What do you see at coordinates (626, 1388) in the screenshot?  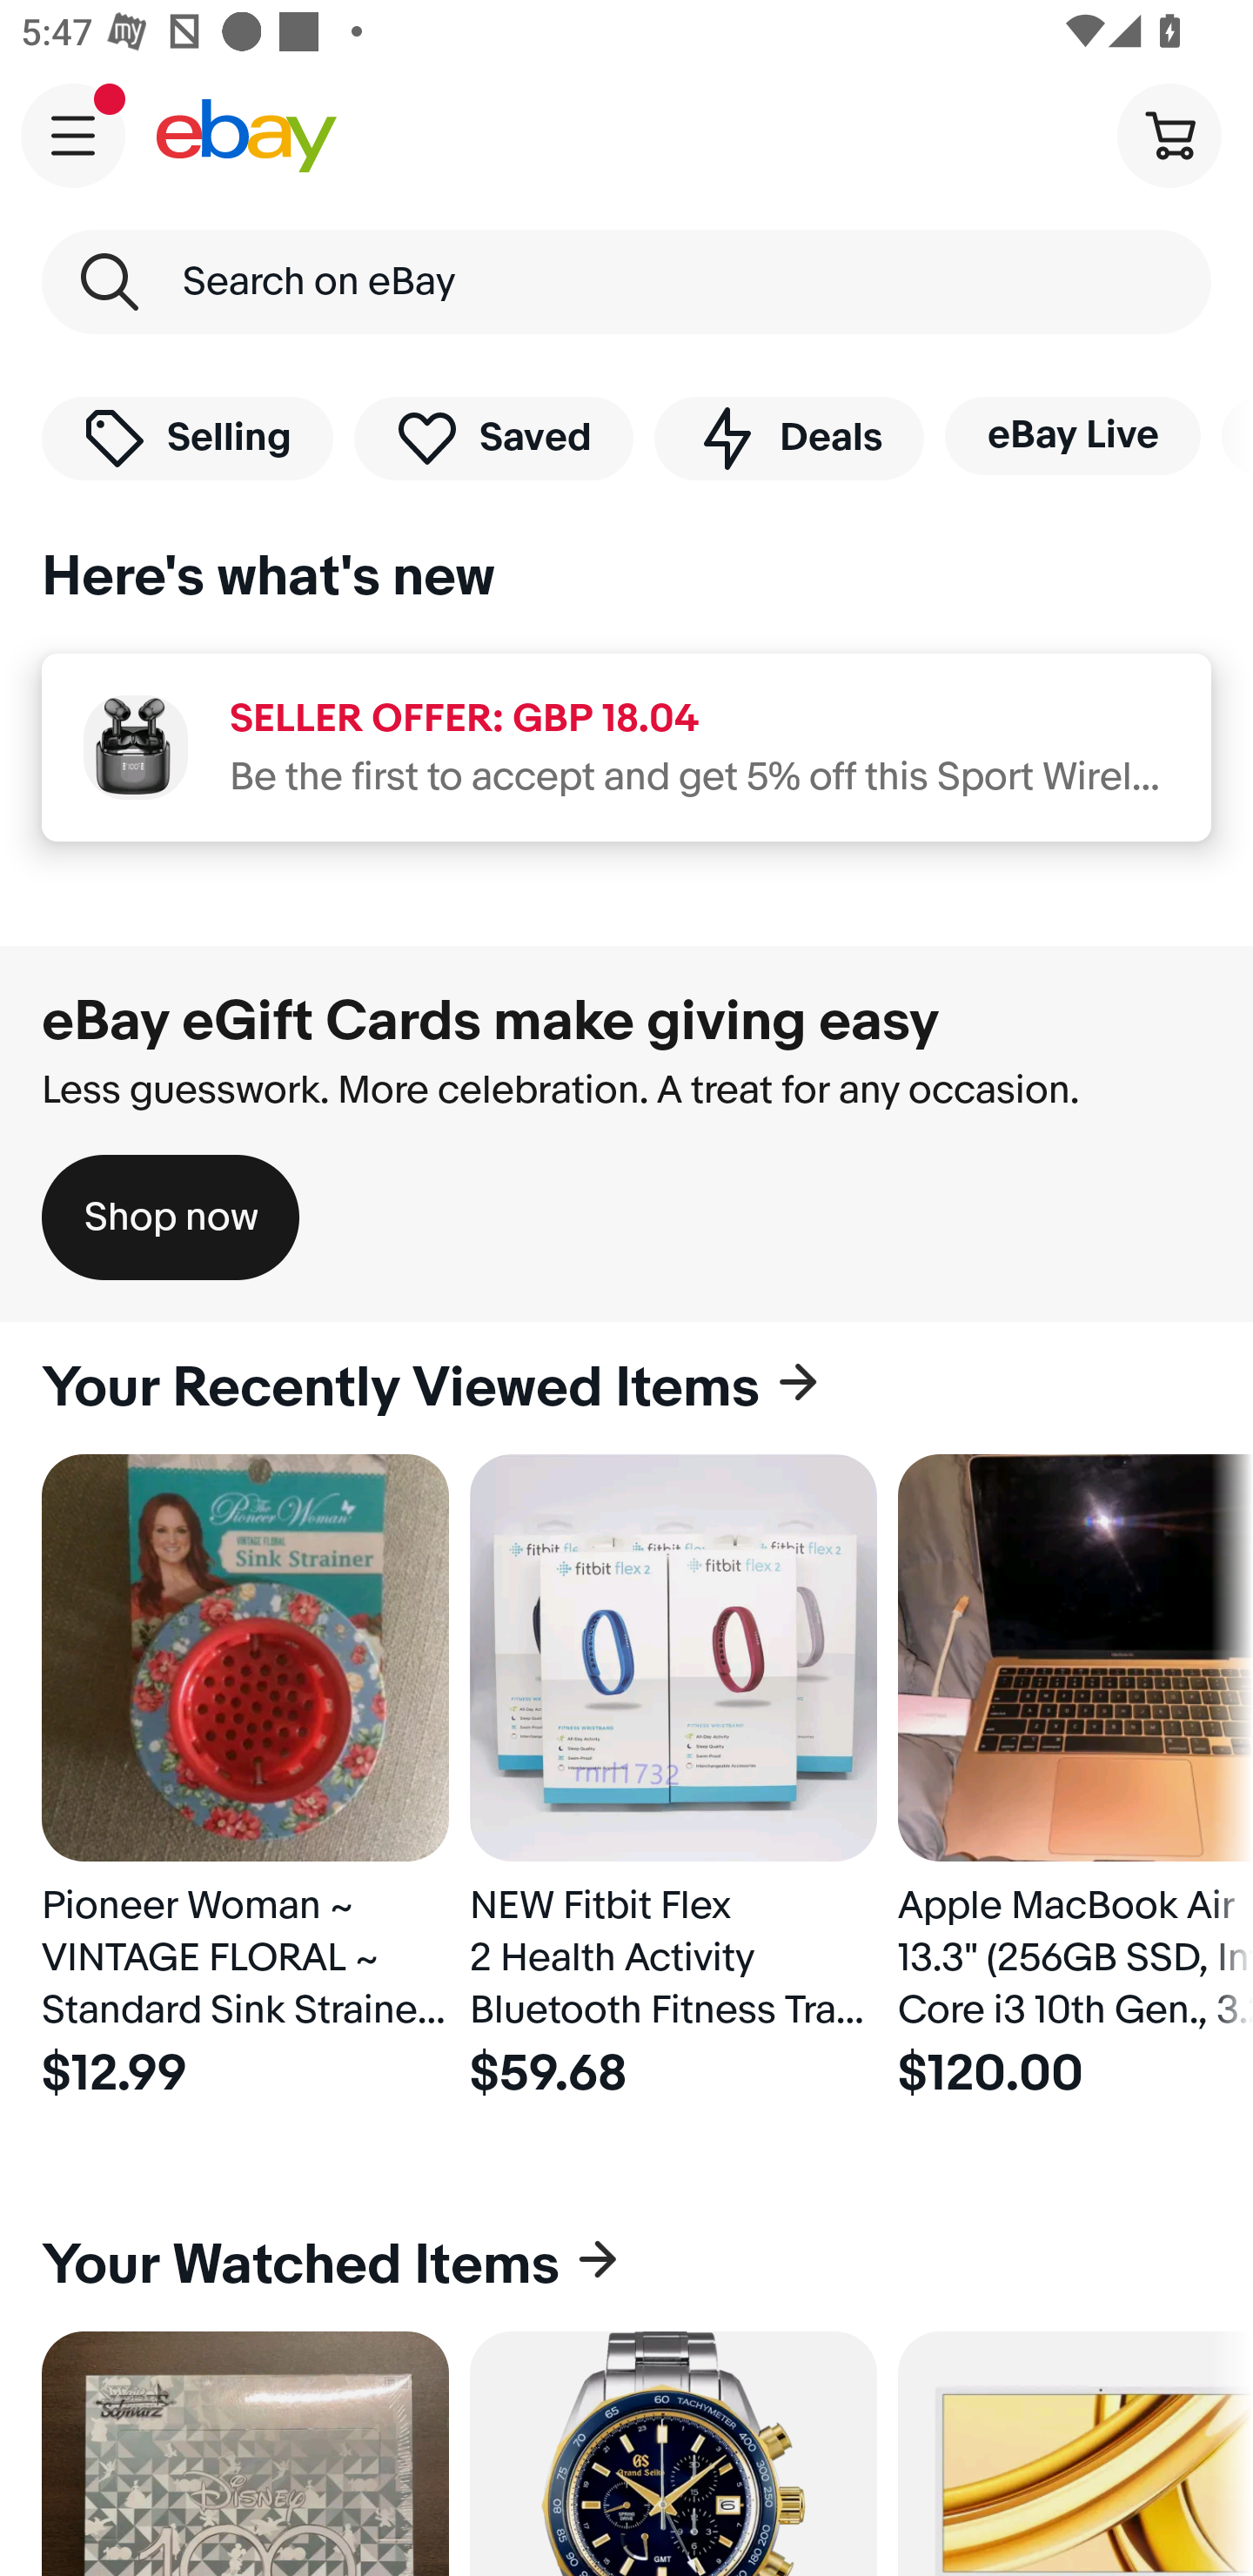 I see `Your Recently Viewed Items  ` at bounding box center [626, 1388].